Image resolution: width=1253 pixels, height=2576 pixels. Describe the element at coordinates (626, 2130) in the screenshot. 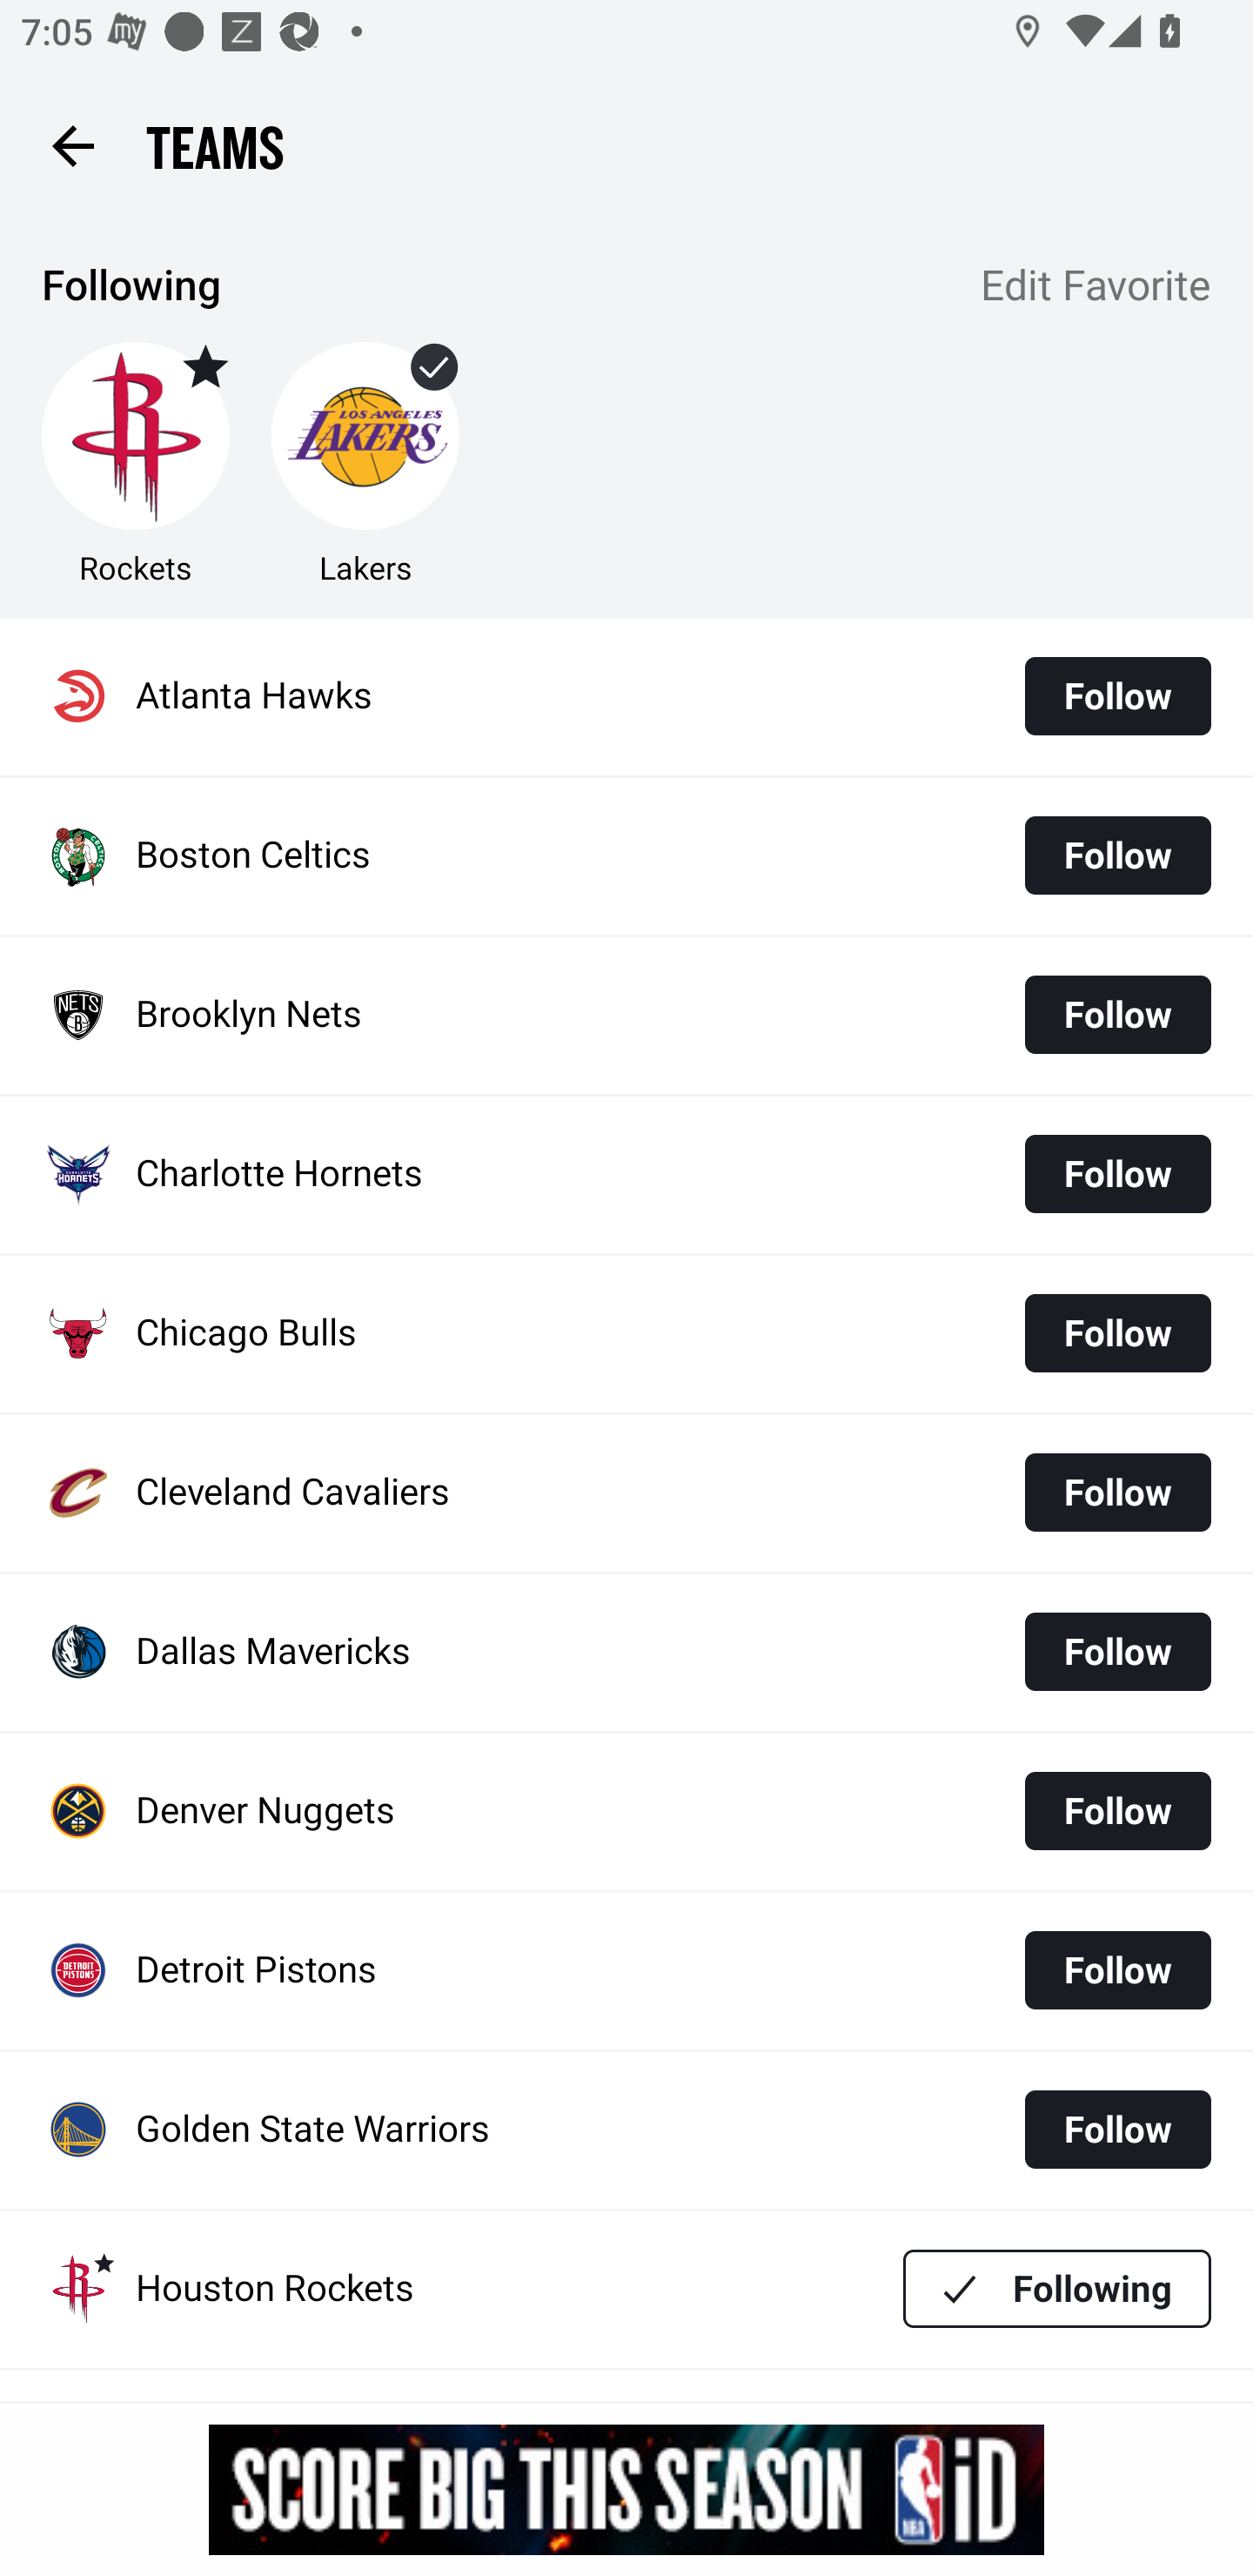

I see `Golden State Warriors Follow` at that location.